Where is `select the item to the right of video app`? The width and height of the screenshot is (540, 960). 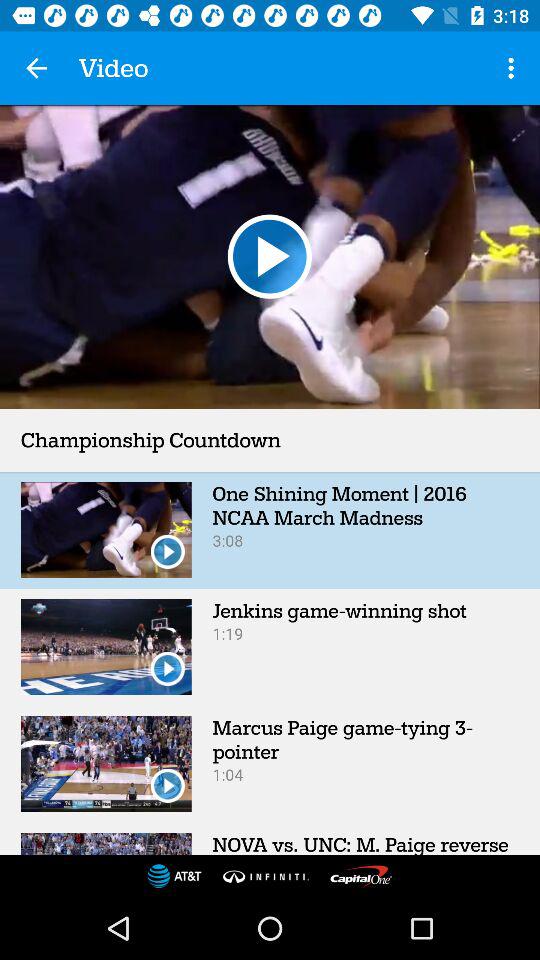 select the item to the right of video app is located at coordinates (514, 68).